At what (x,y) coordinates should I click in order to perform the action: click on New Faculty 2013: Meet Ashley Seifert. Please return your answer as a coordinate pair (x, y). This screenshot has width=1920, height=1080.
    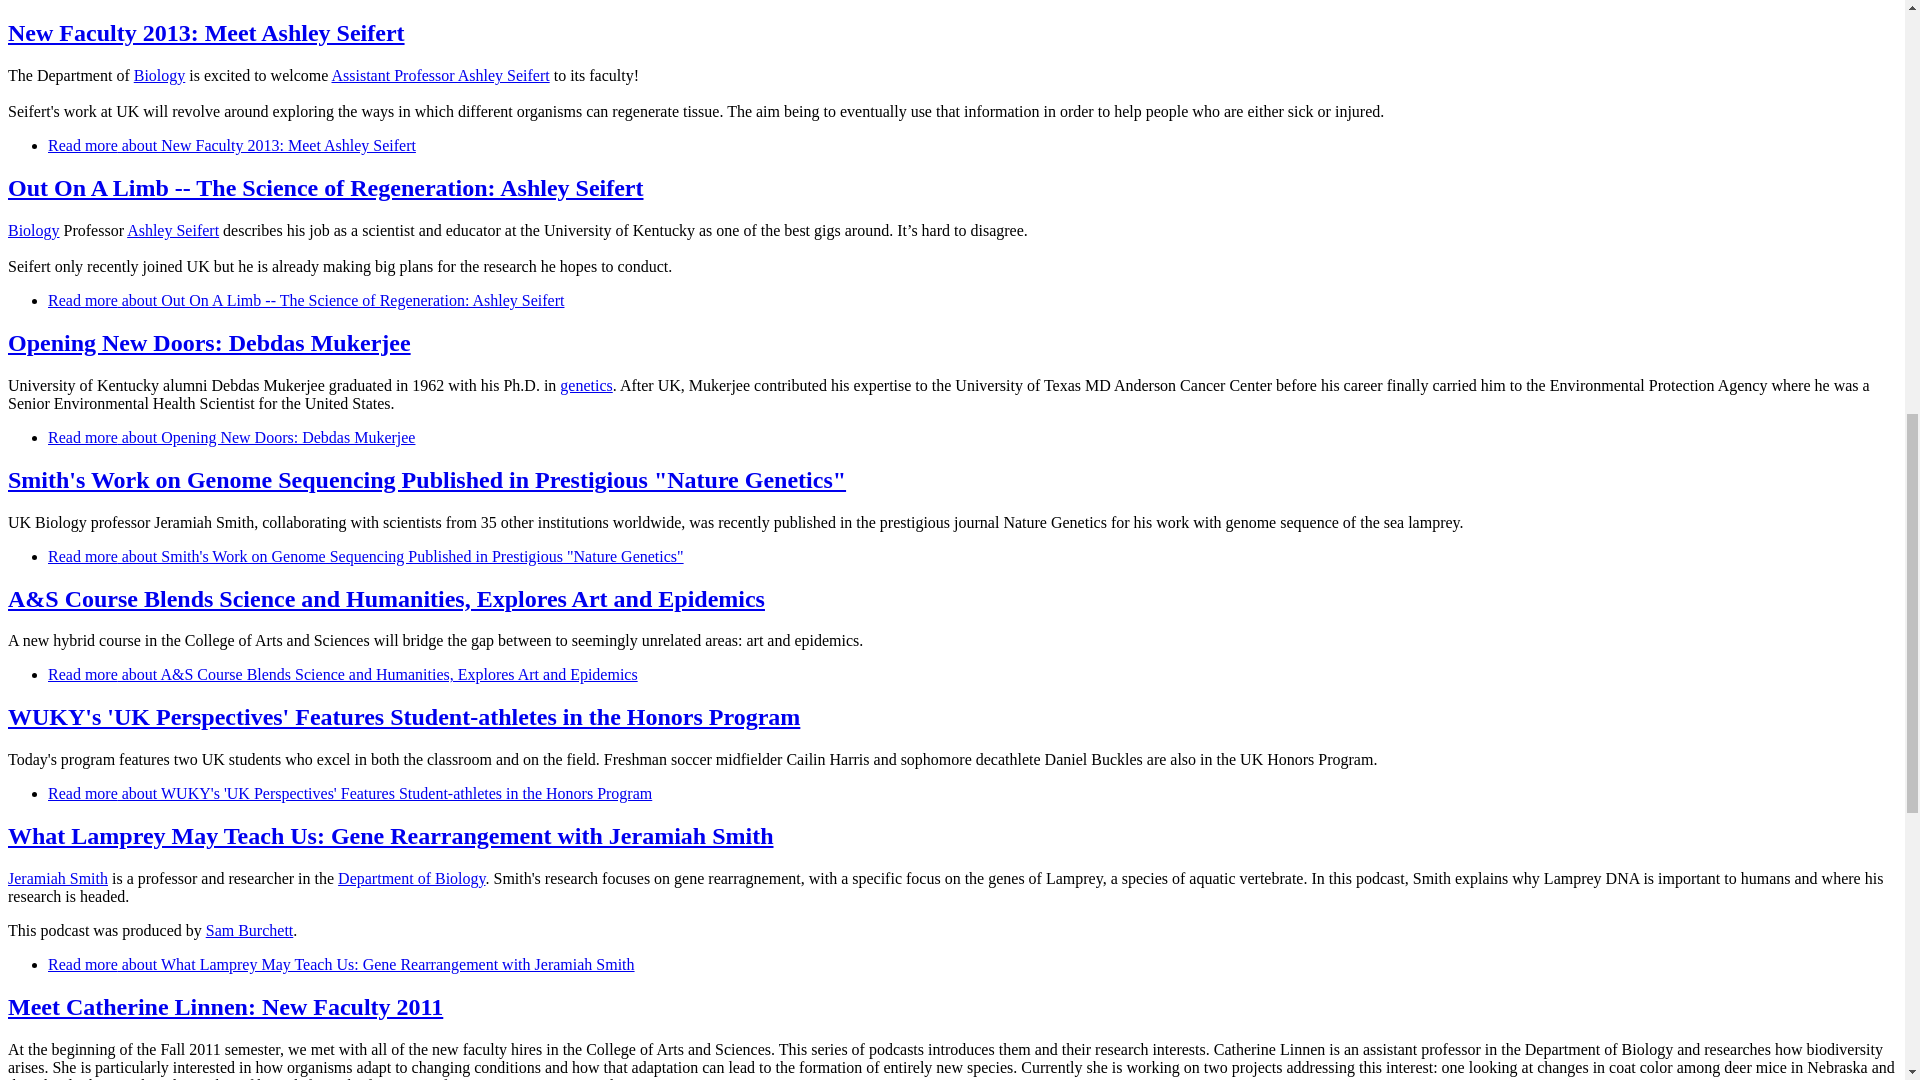
    Looking at the image, I should click on (232, 146).